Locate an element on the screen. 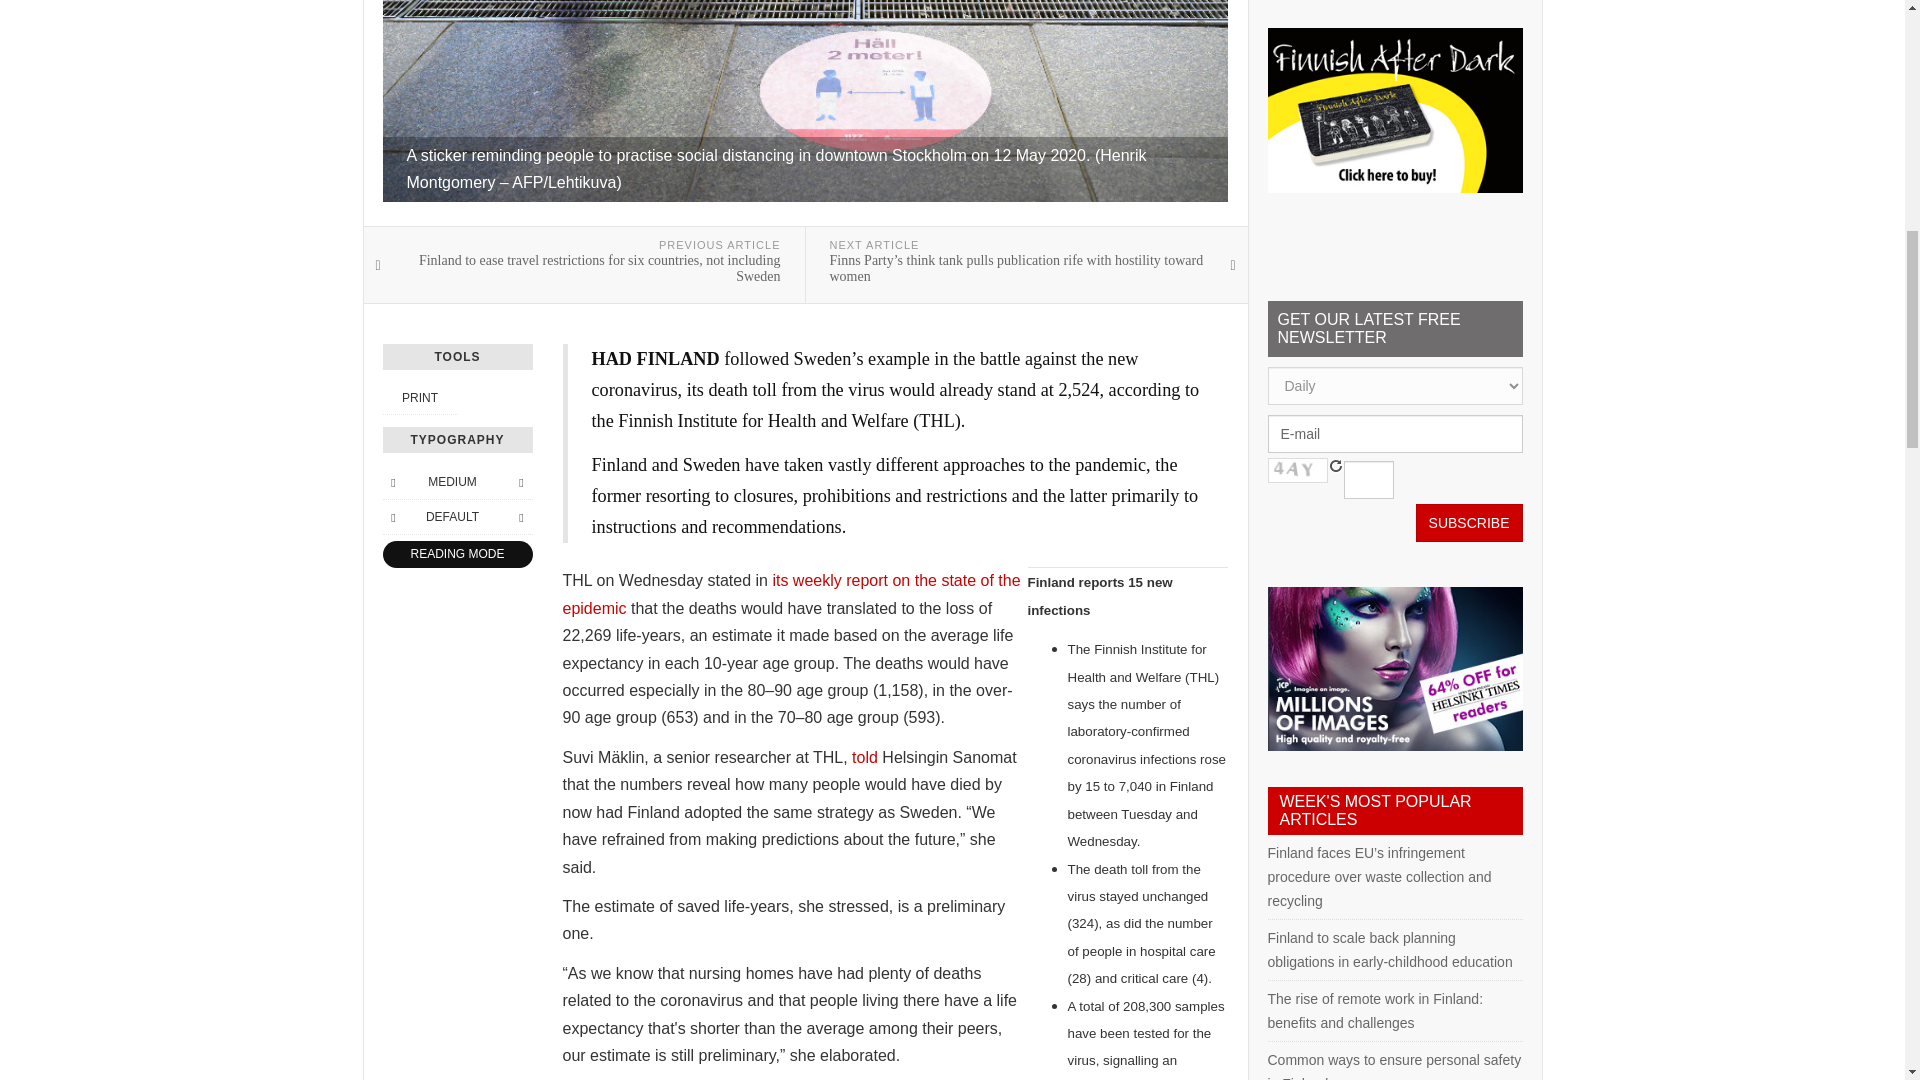  Reading Mode is located at coordinates (456, 554).